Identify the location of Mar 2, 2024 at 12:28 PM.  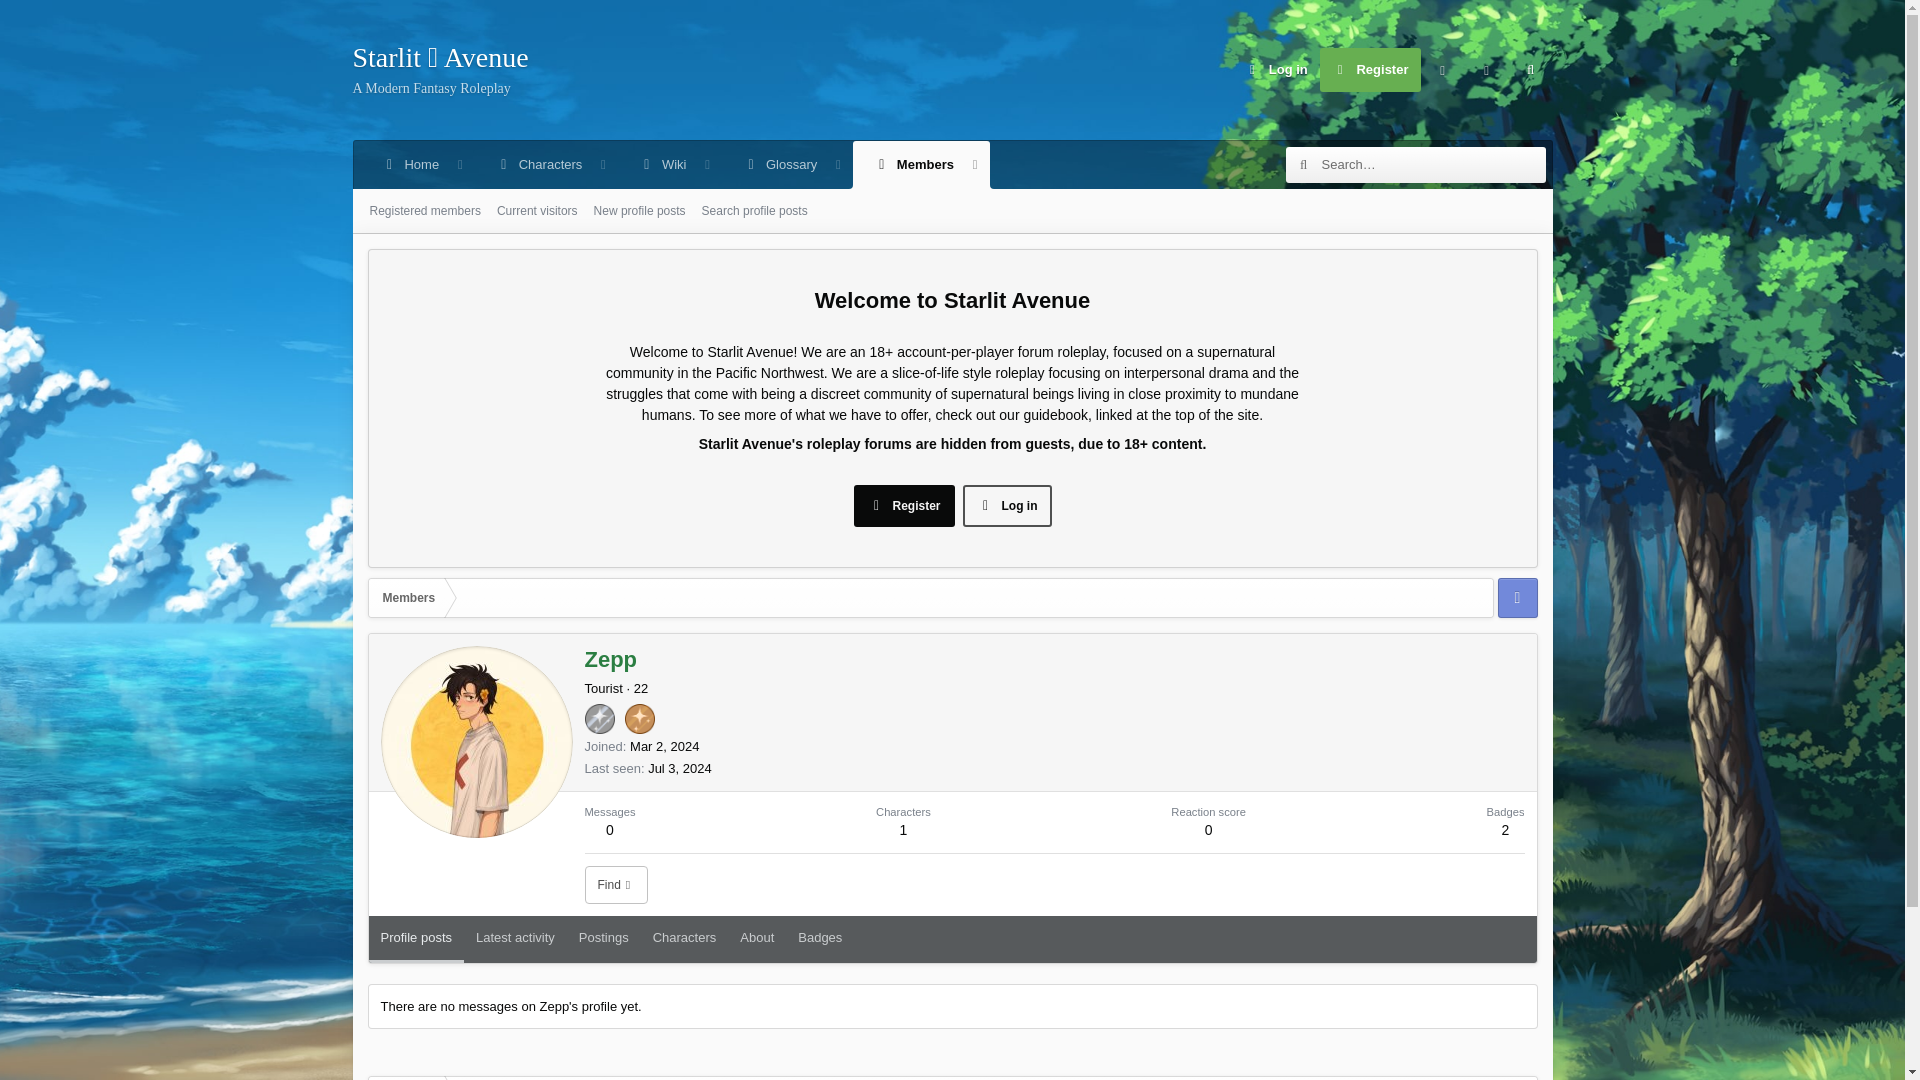
(662, 165).